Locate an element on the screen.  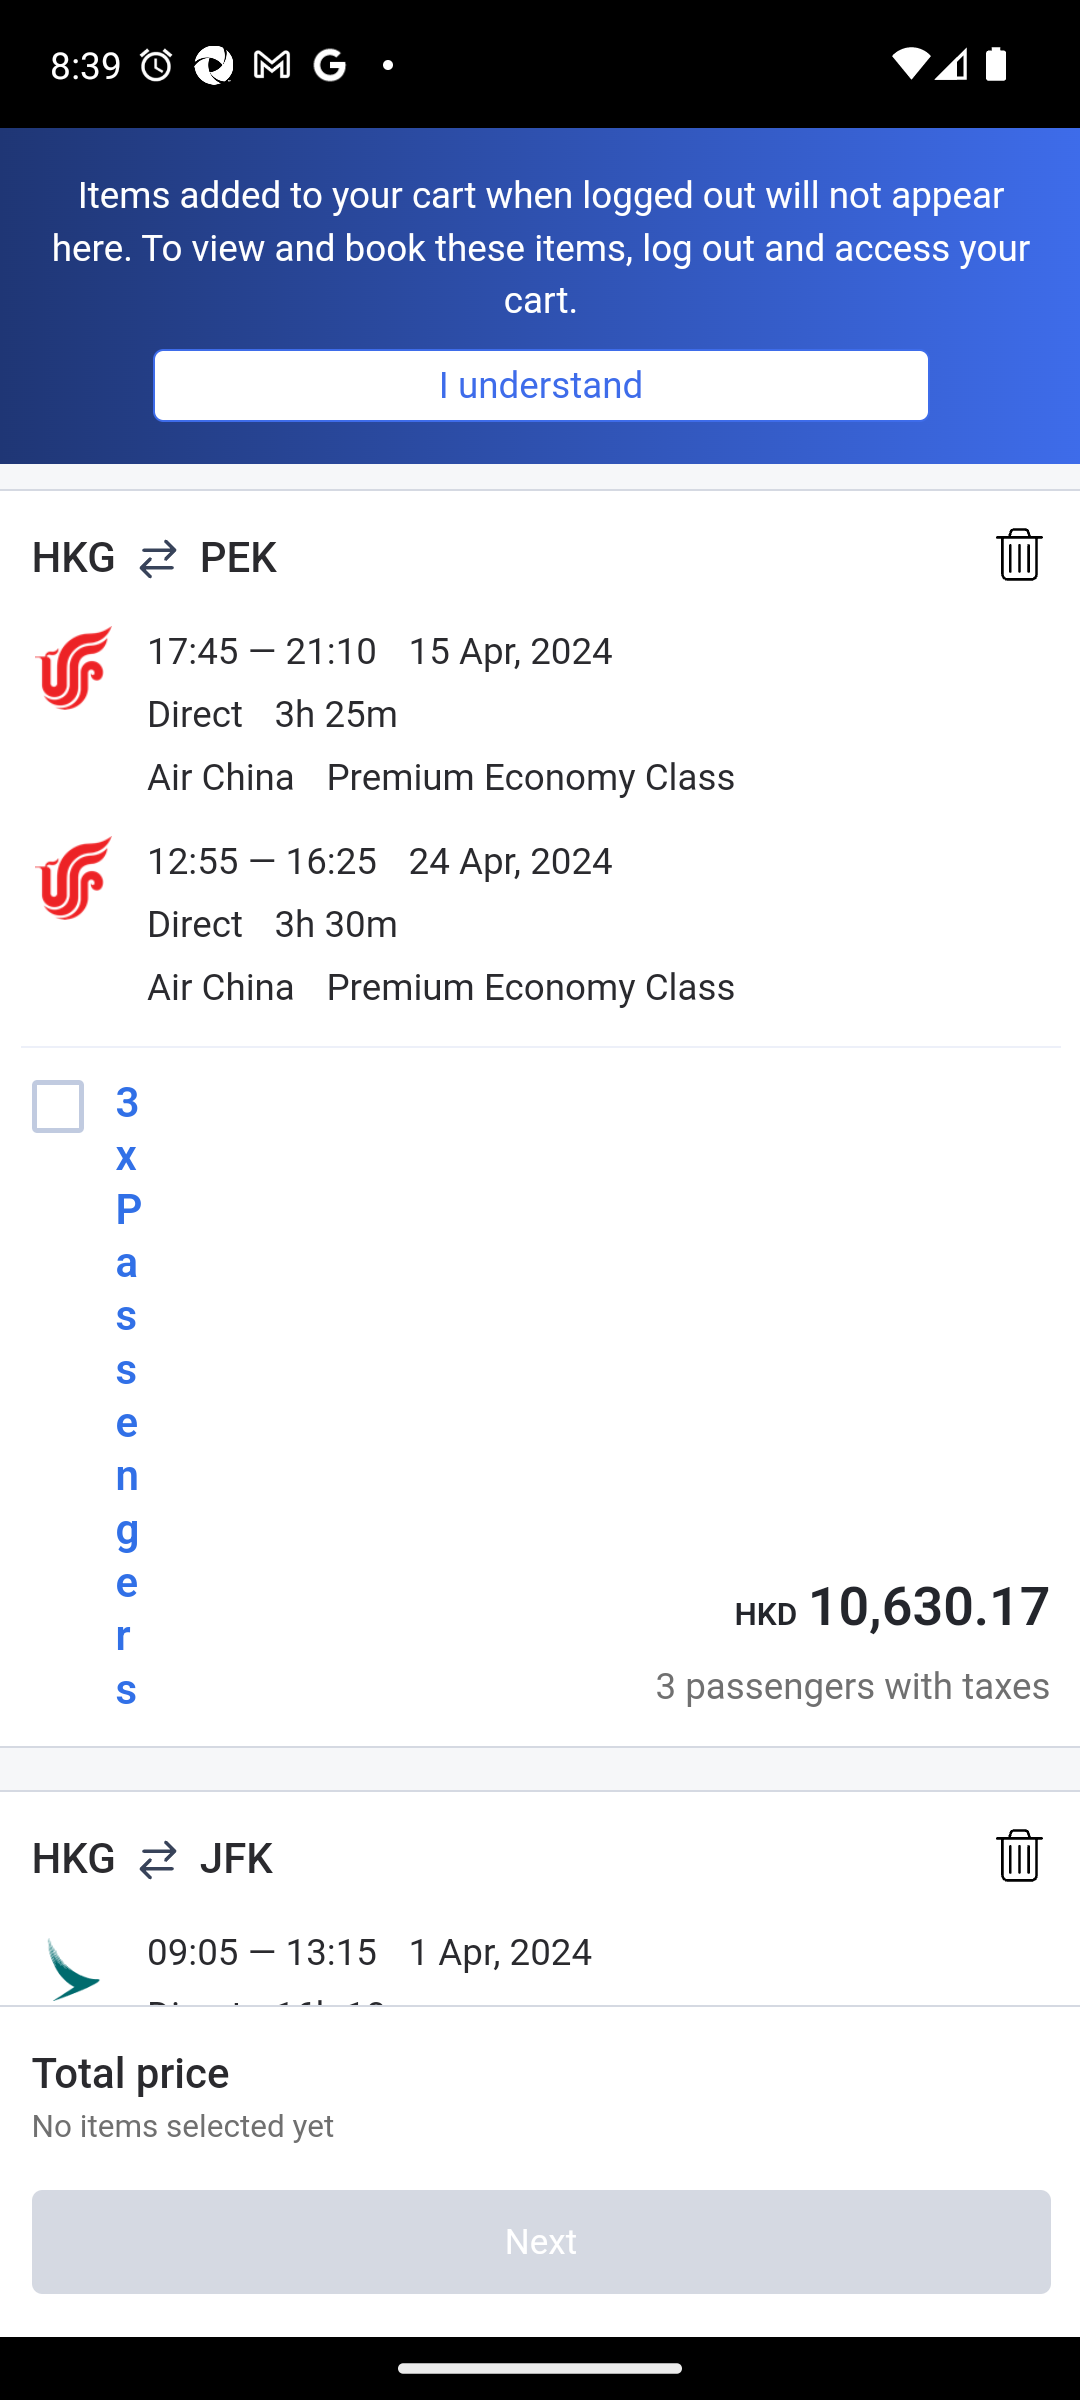
I understand is located at coordinates (540, 384).